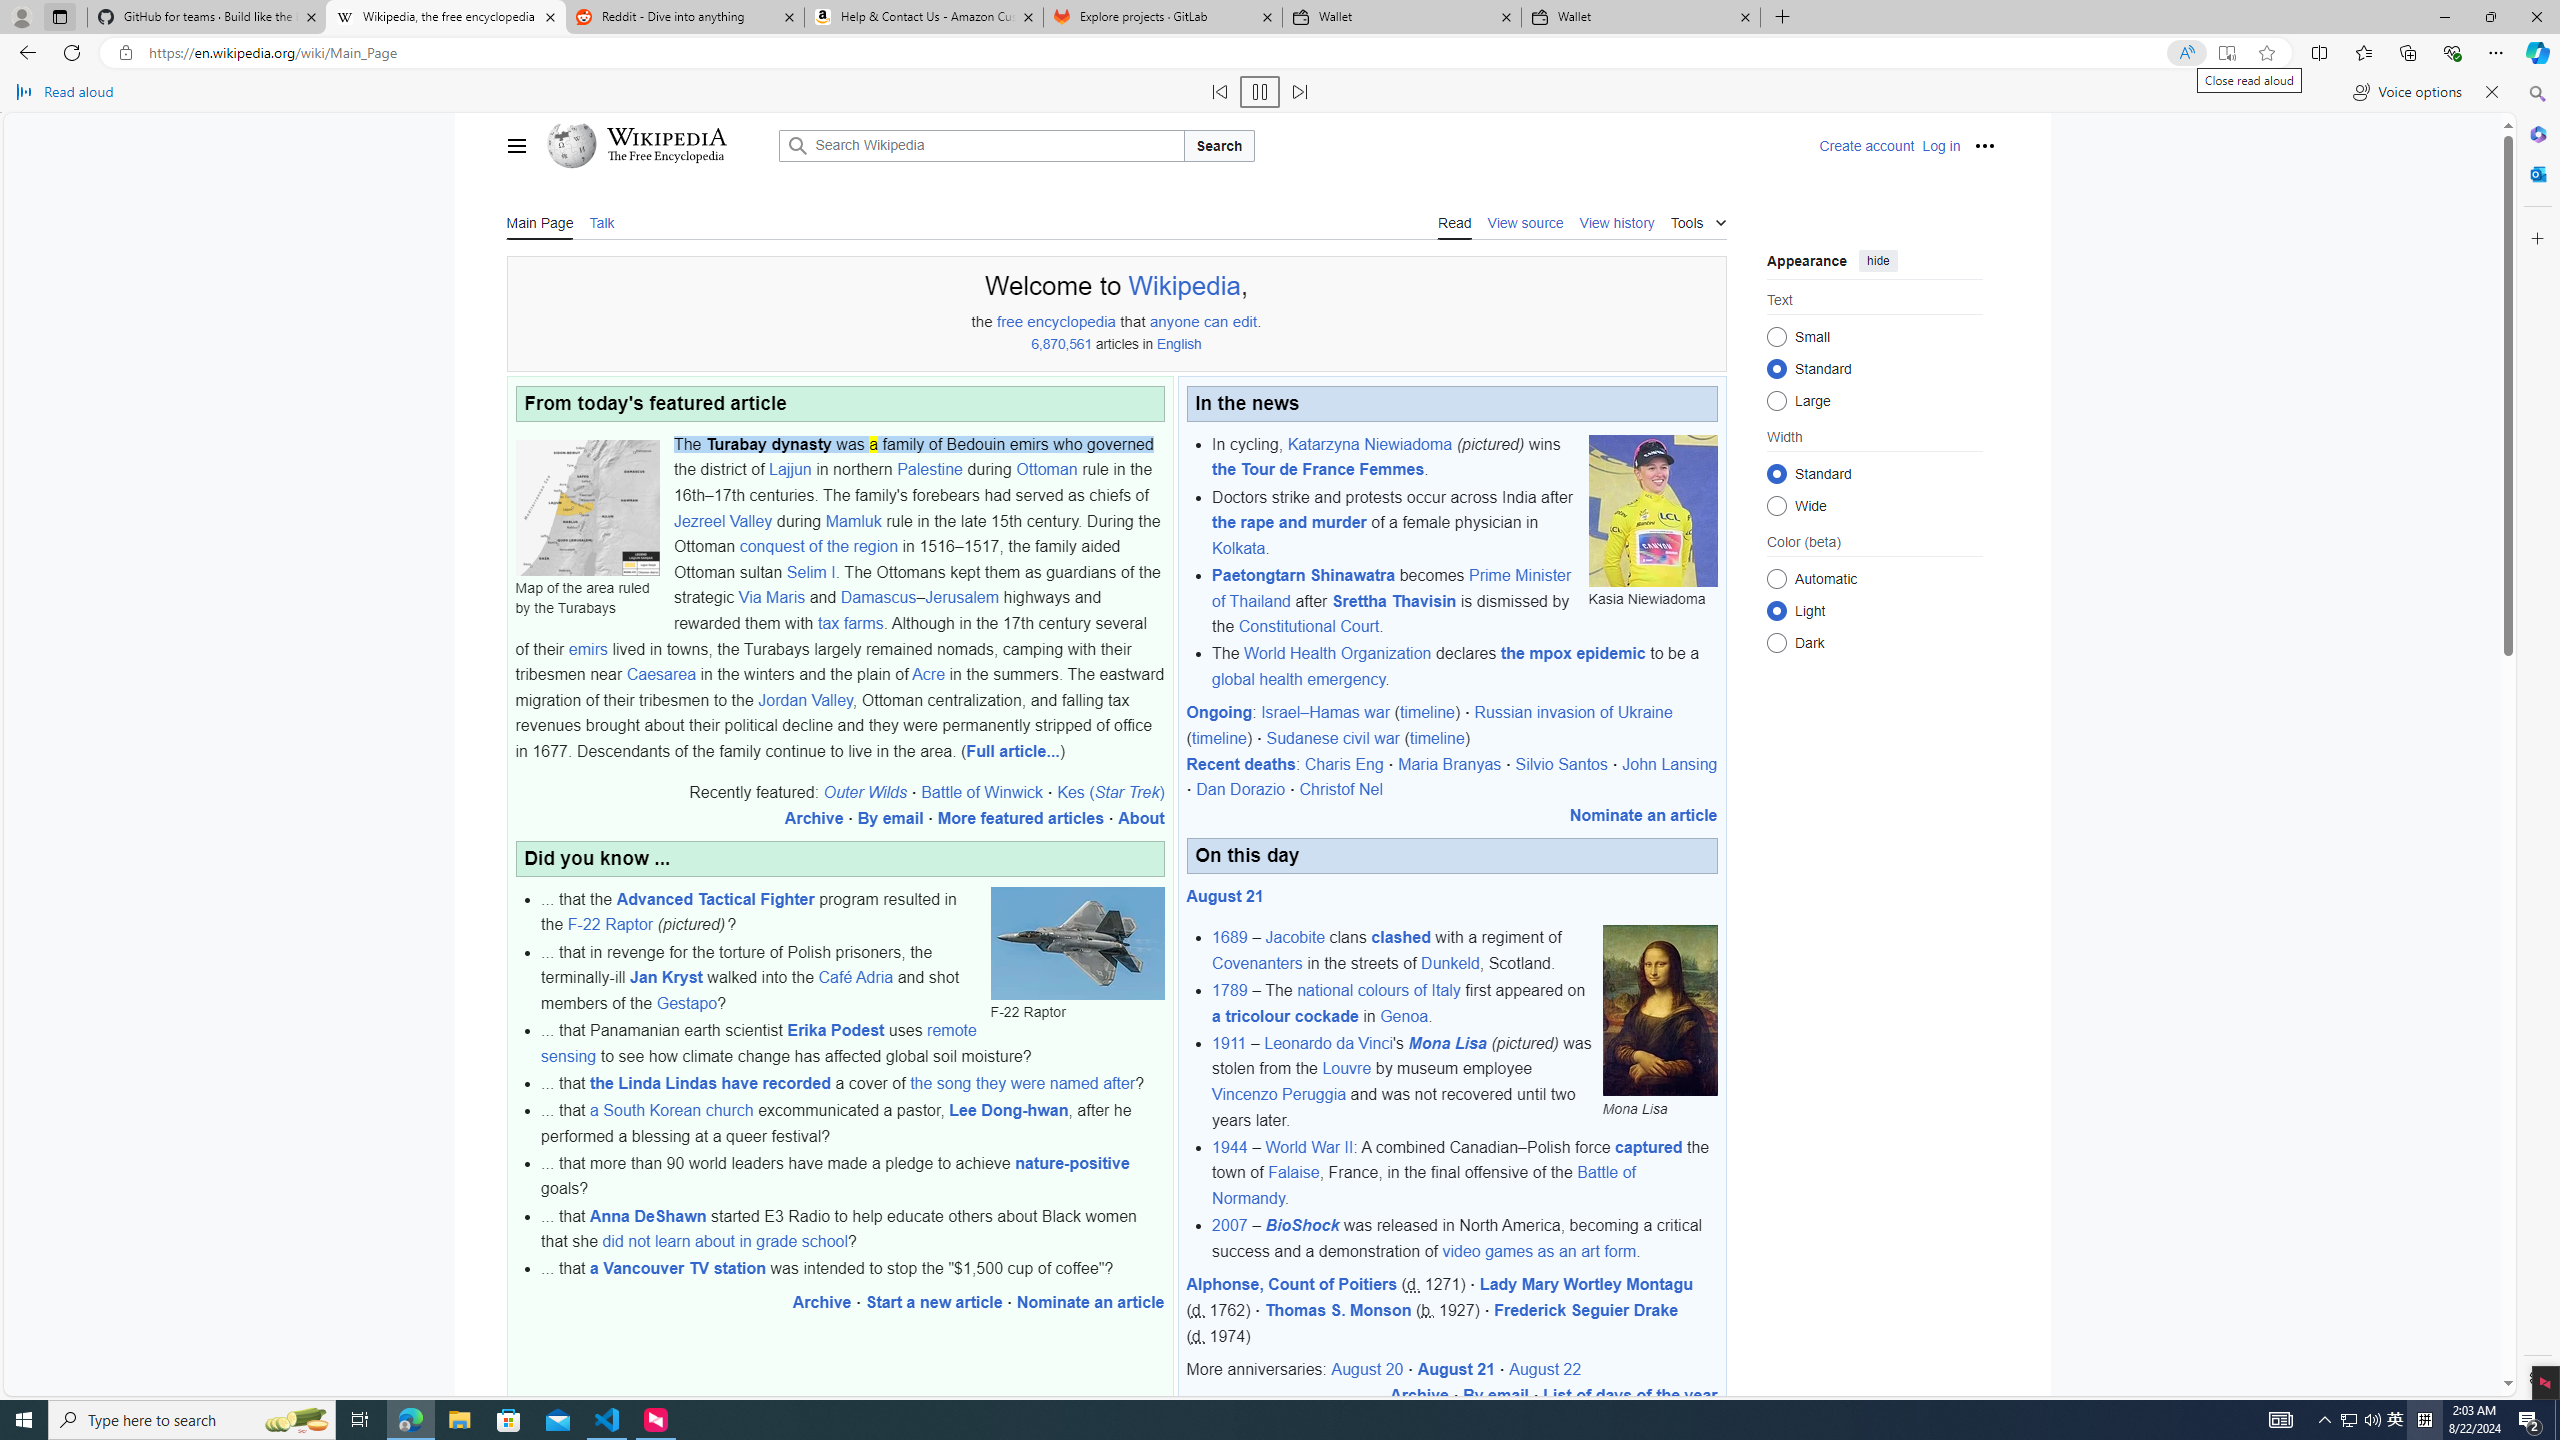 This screenshot has width=2560, height=1440. What do you see at coordinates (962, 598) in the screenshot?
I see `Jerusalem` at bounding box center [962, 598].